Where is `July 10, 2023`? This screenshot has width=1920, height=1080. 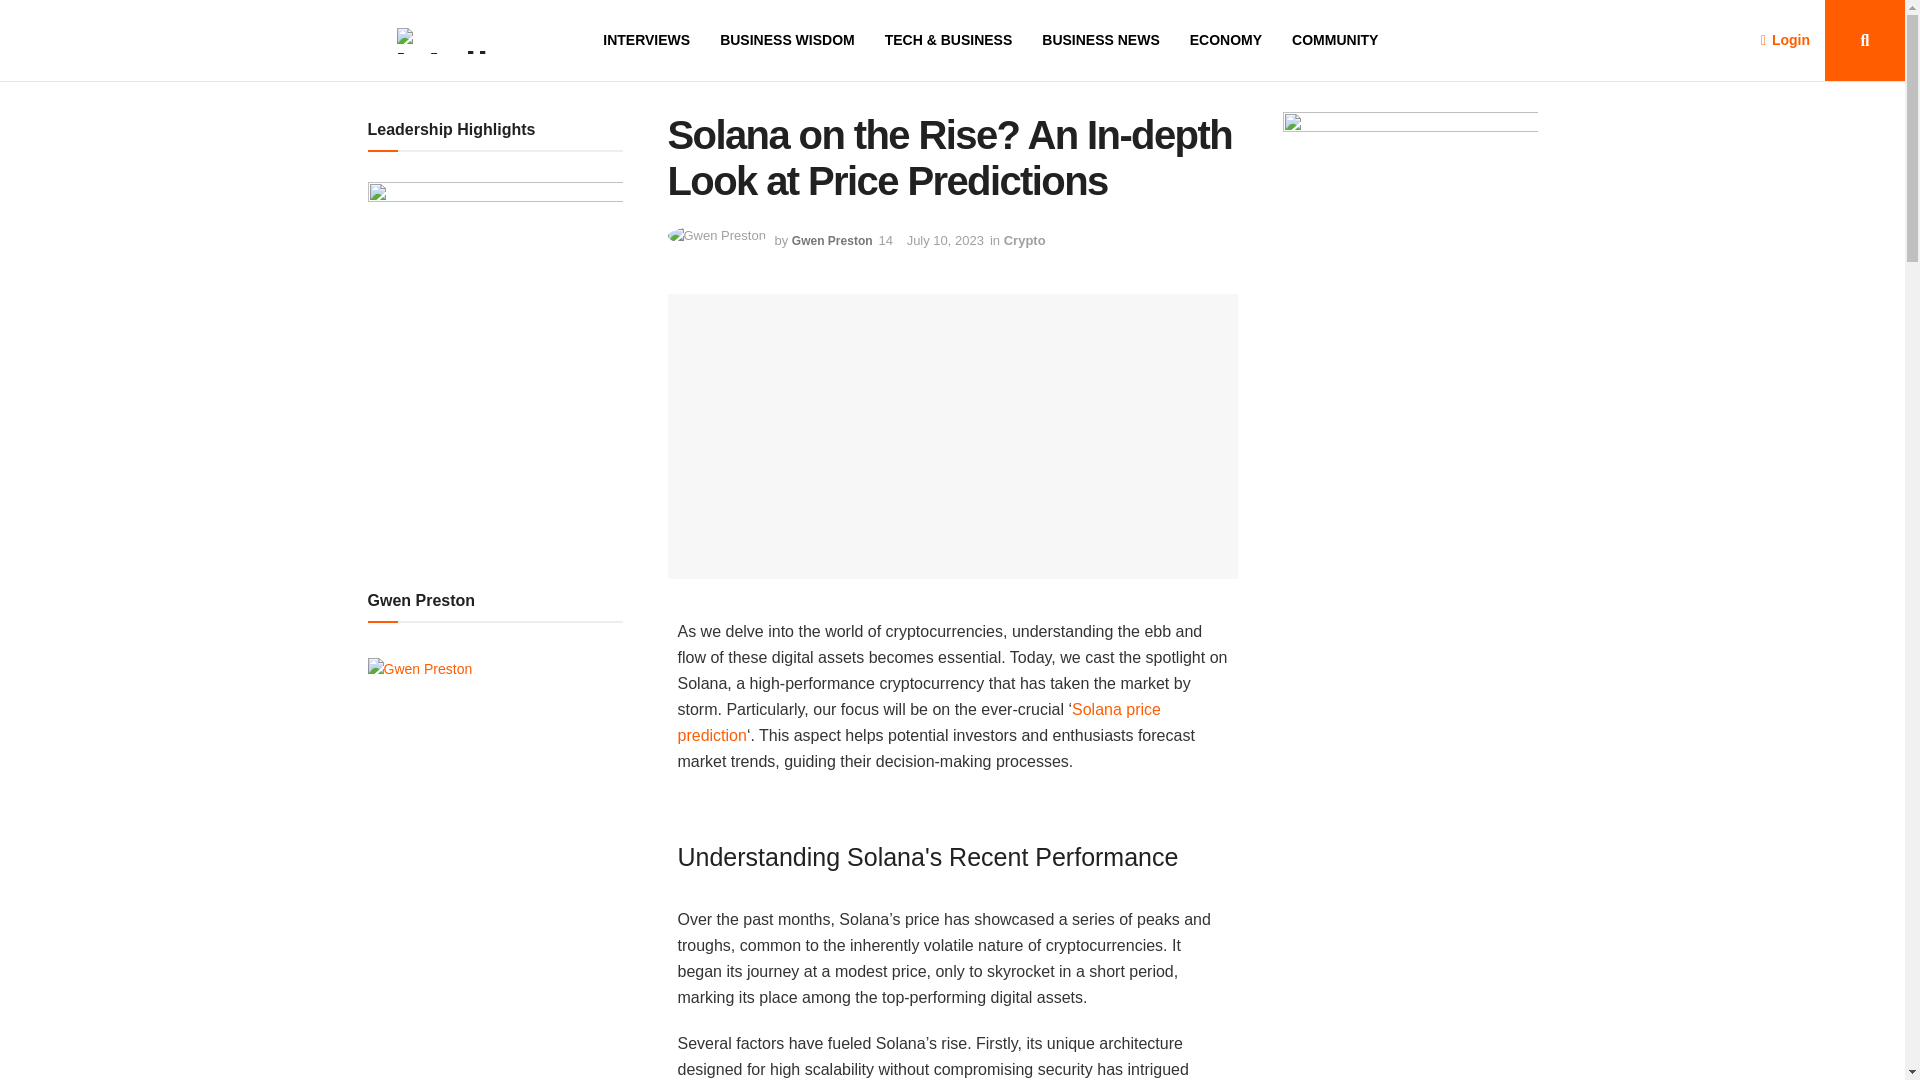 July 10, 2023 is located at coordinates (944, 240).